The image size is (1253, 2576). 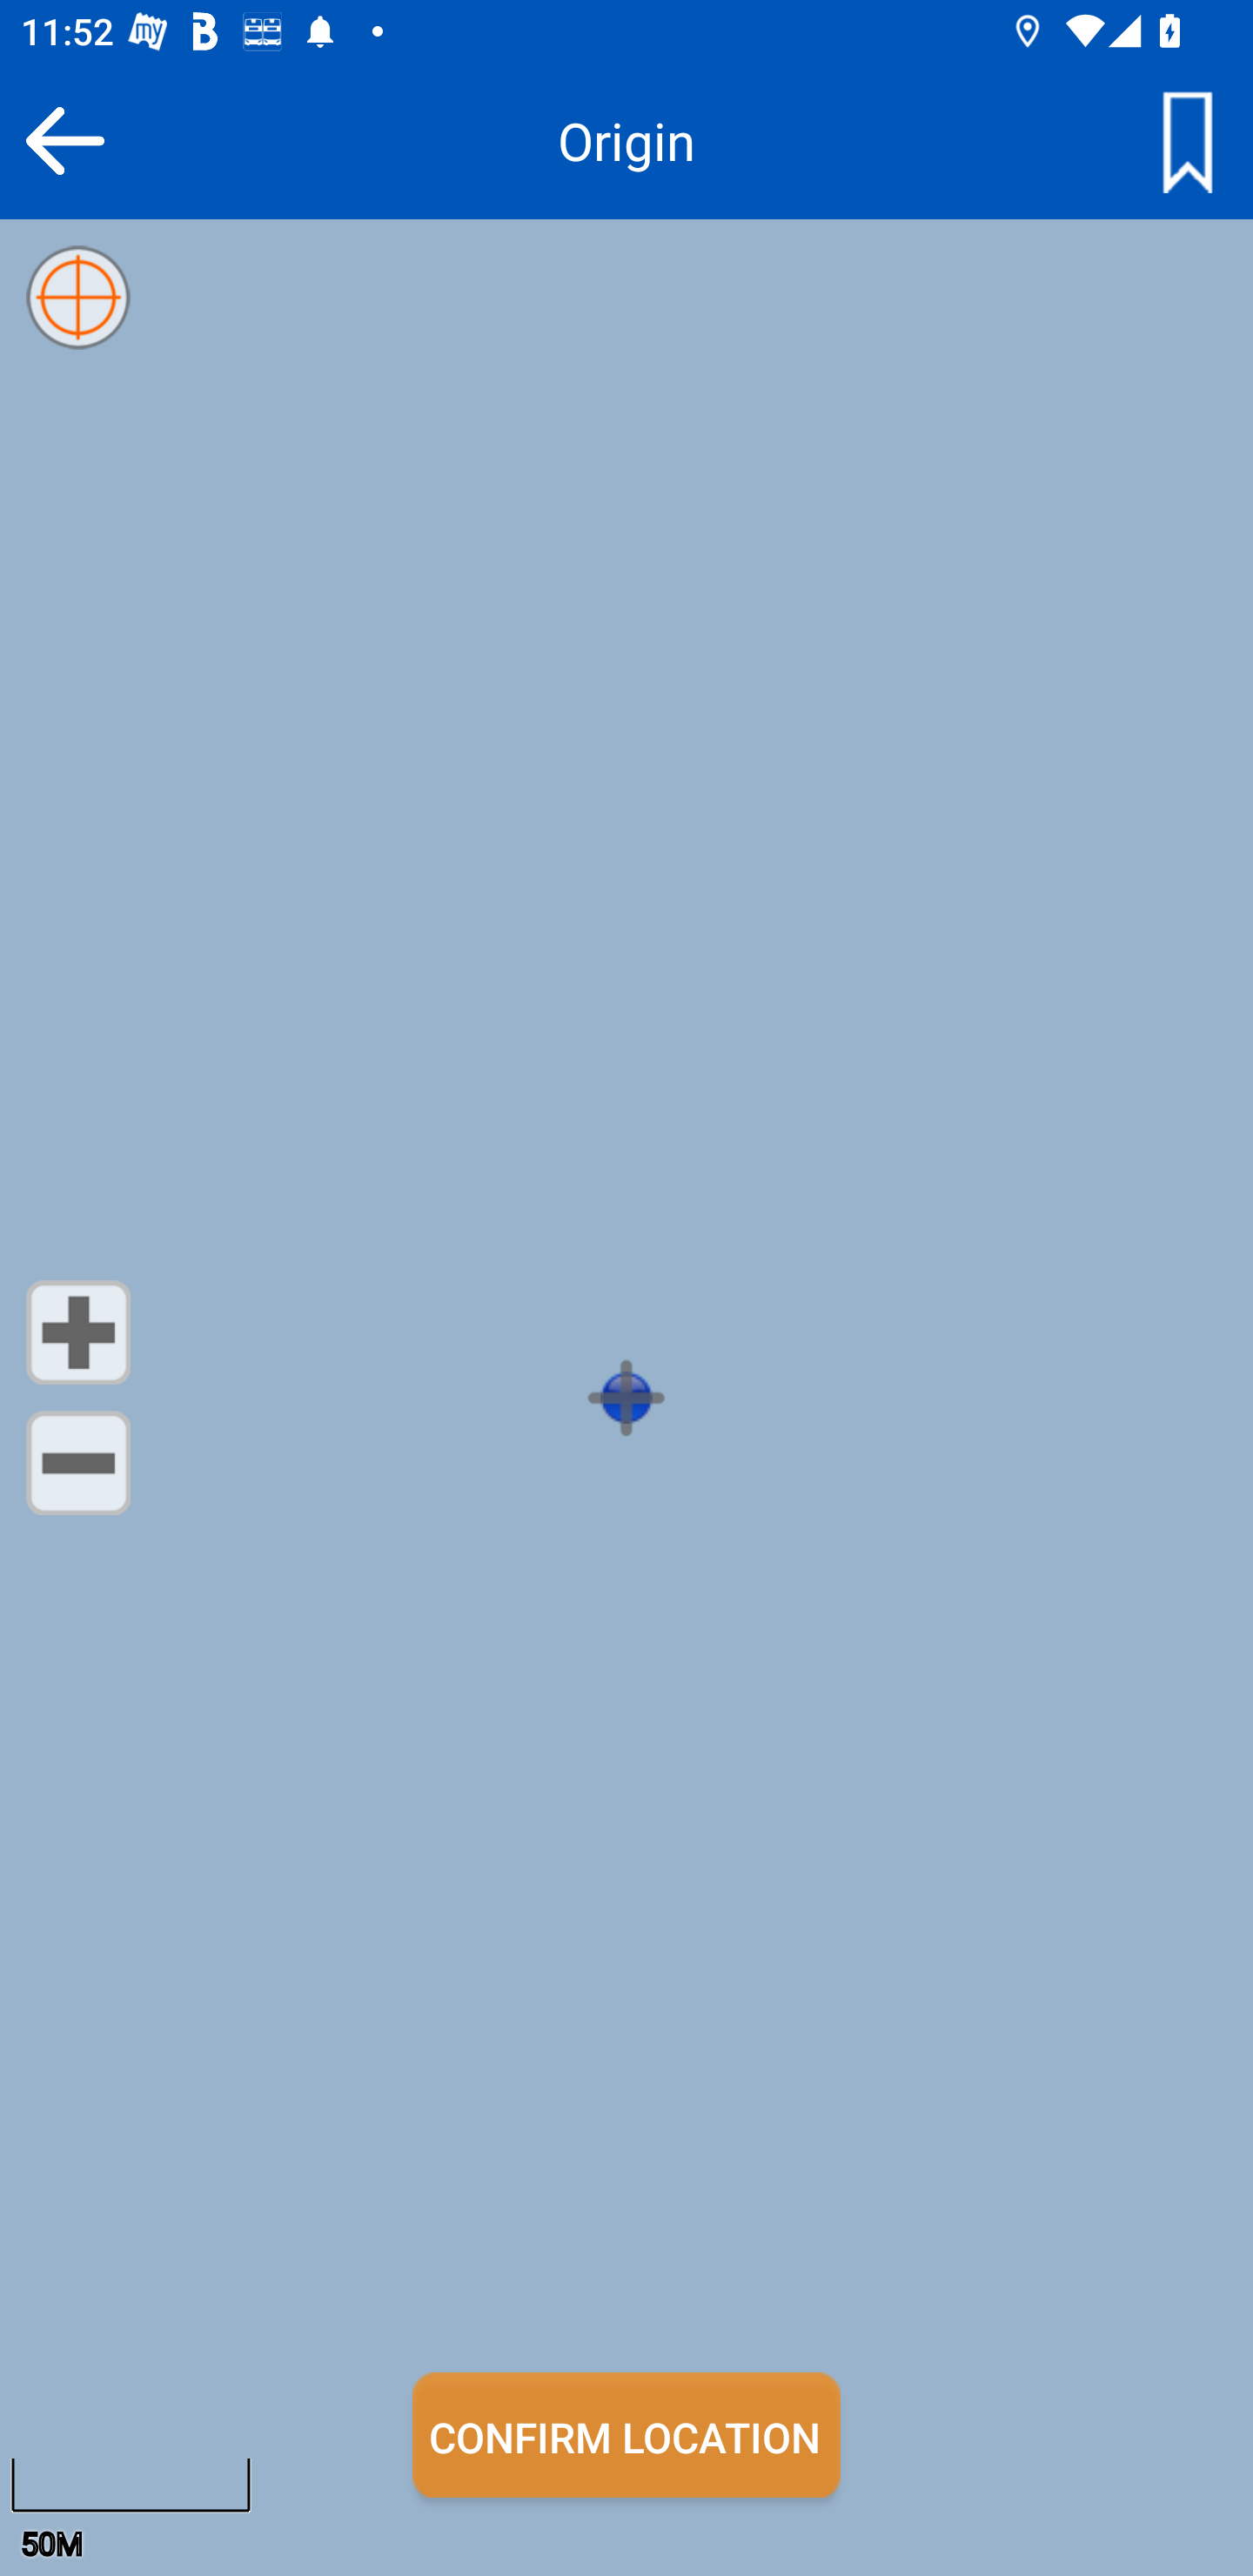 I want to click on CONFIRM LOCATION, so click(x=626, y=2435).